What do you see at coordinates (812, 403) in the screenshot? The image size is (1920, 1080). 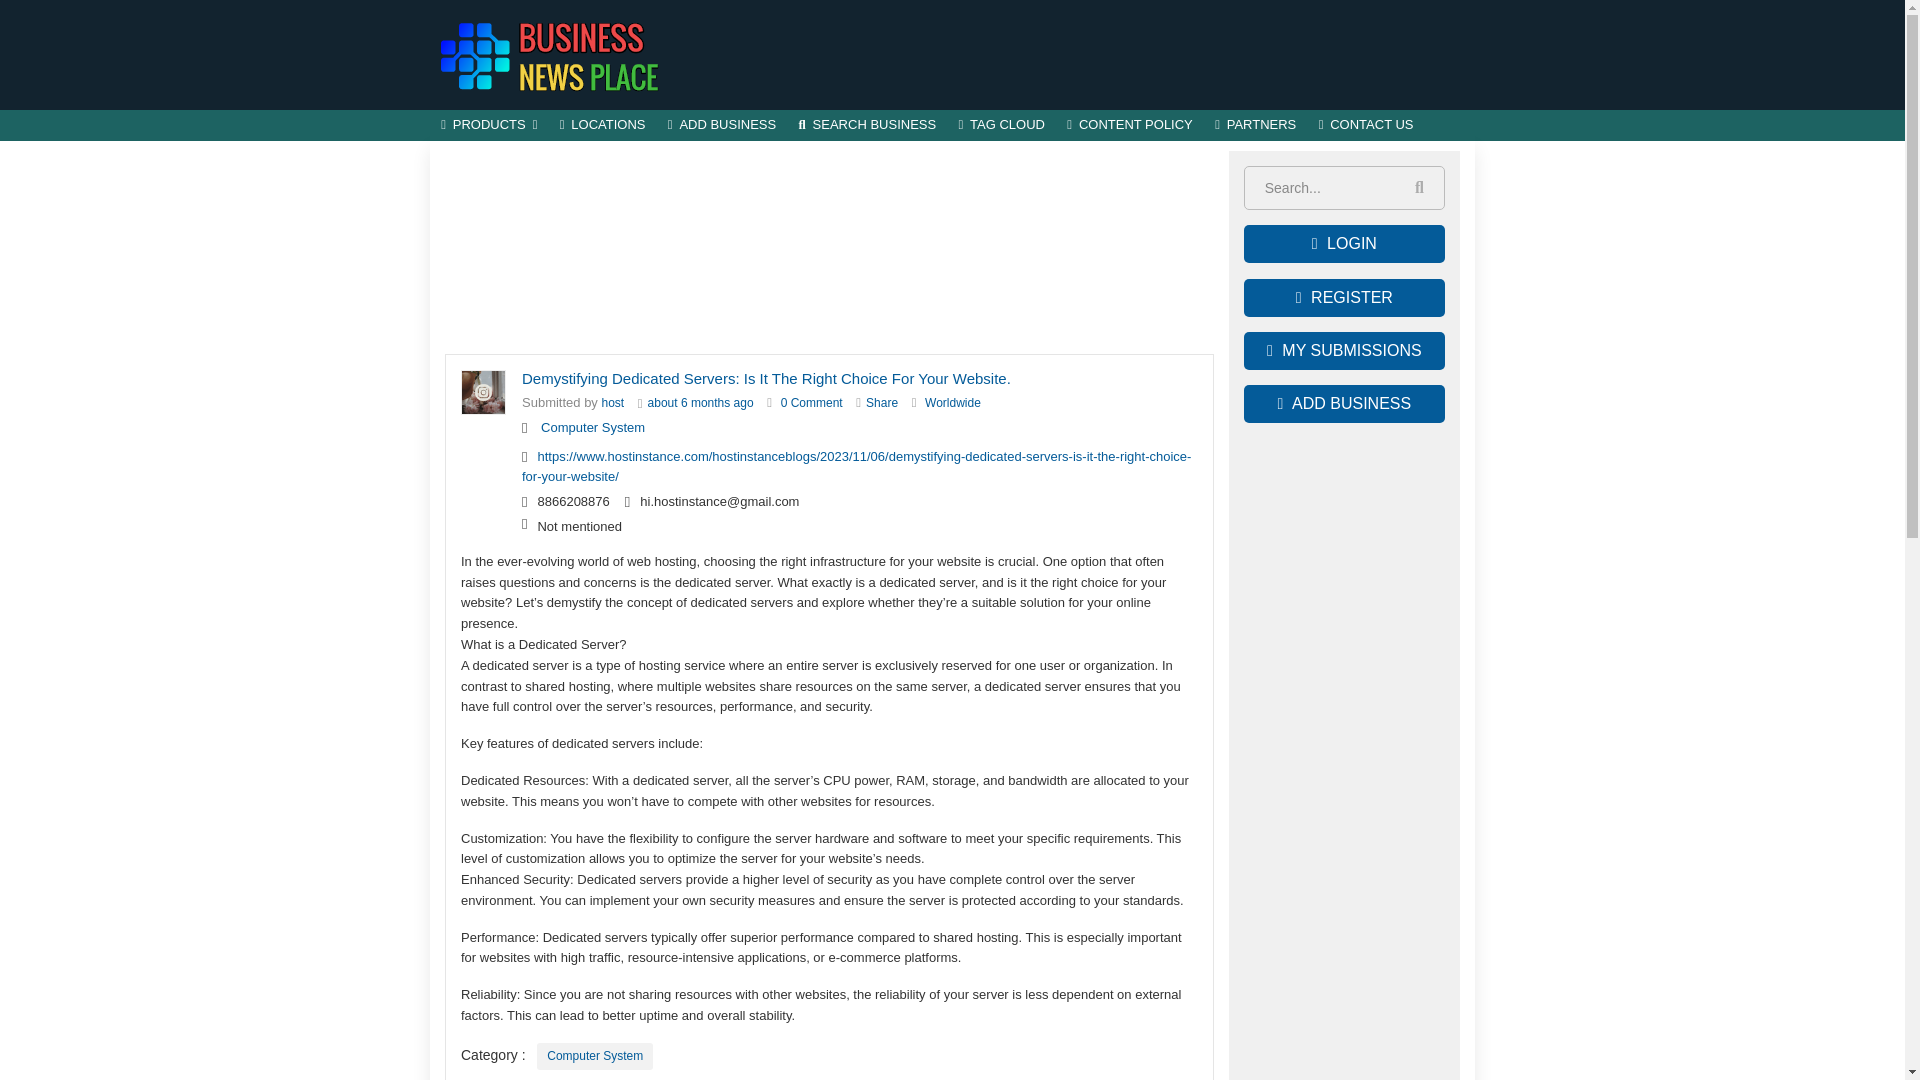 I see `0 Comment` at bounding box center [812, 403].